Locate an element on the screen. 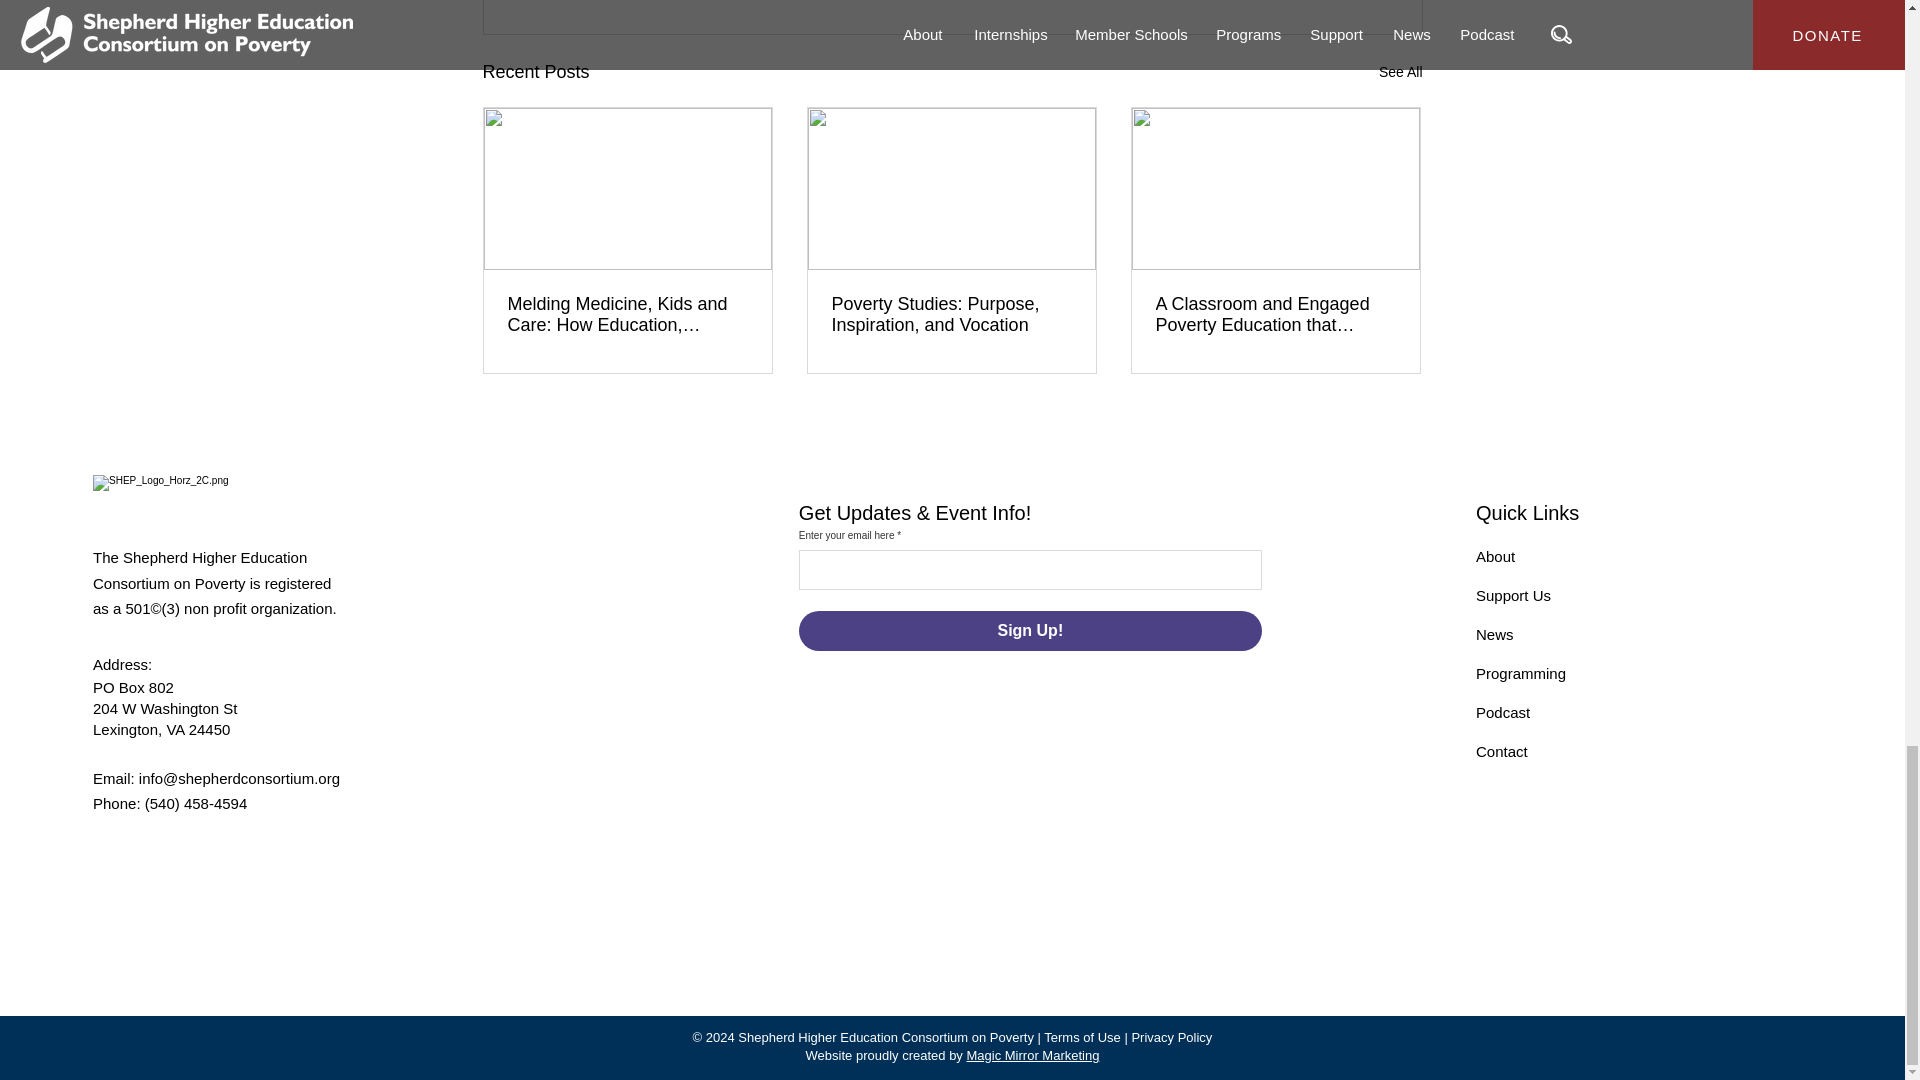  A Classroom and Engaged Poverty Education that Continues is located at coordinates (1275, 314).